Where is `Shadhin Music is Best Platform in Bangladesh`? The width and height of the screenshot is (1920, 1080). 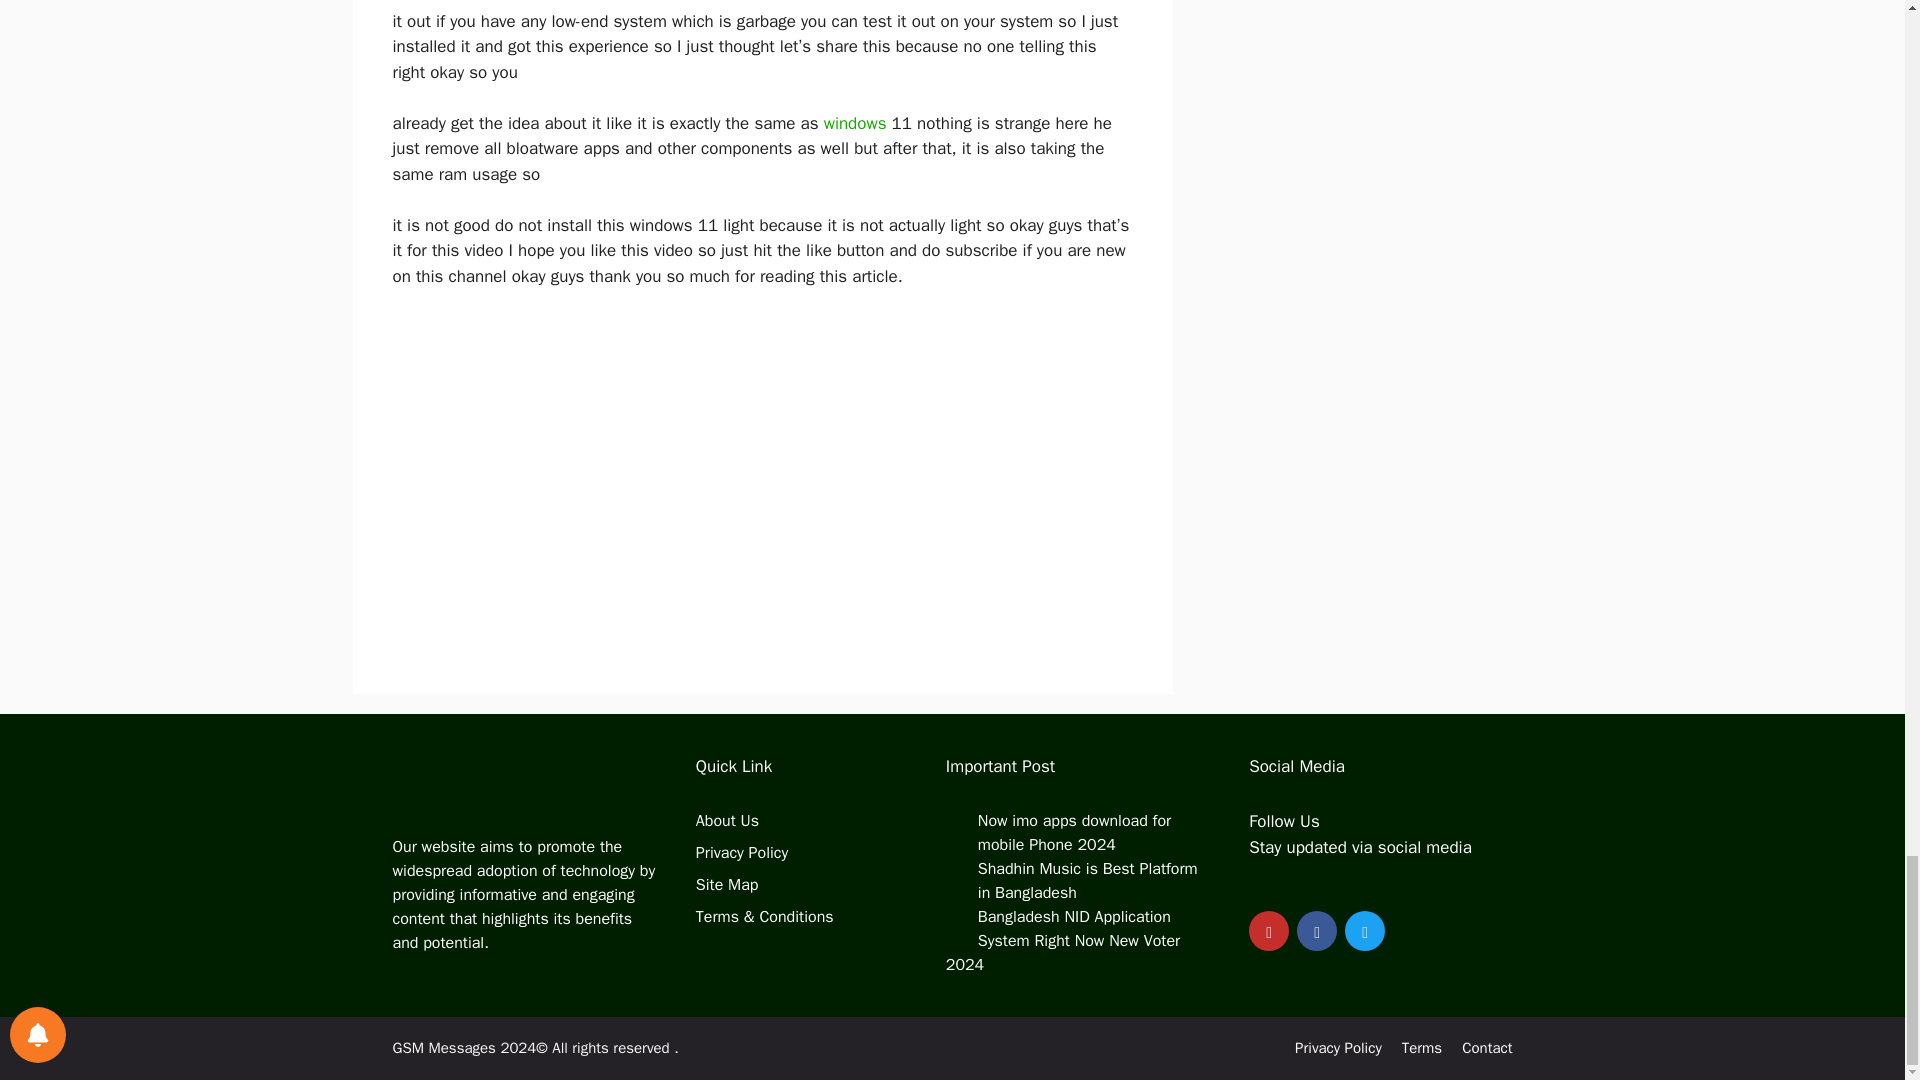 Shadhin Music is Best Platform in Bangladesh is located at coordinates (1088, 880).